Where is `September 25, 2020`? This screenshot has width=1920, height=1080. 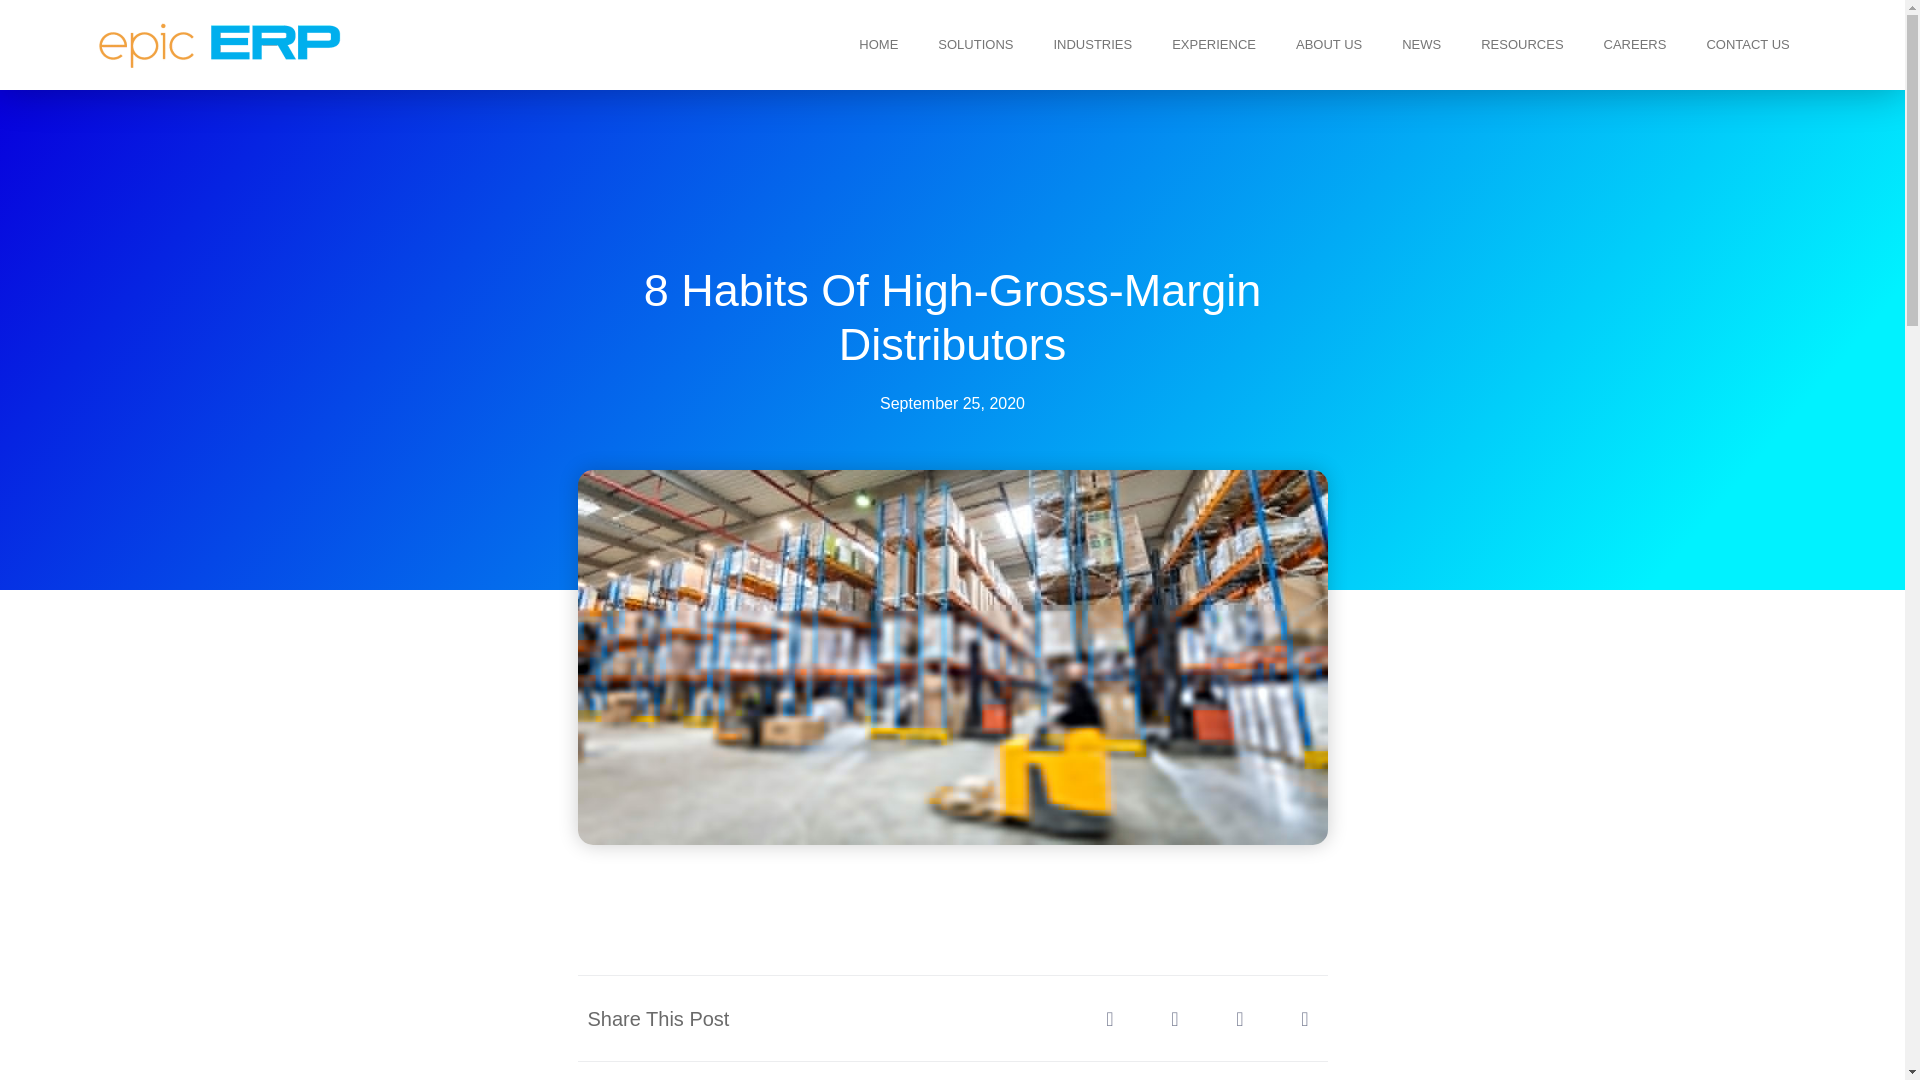
September 25, 2020 is located at coordinates (952, 404).